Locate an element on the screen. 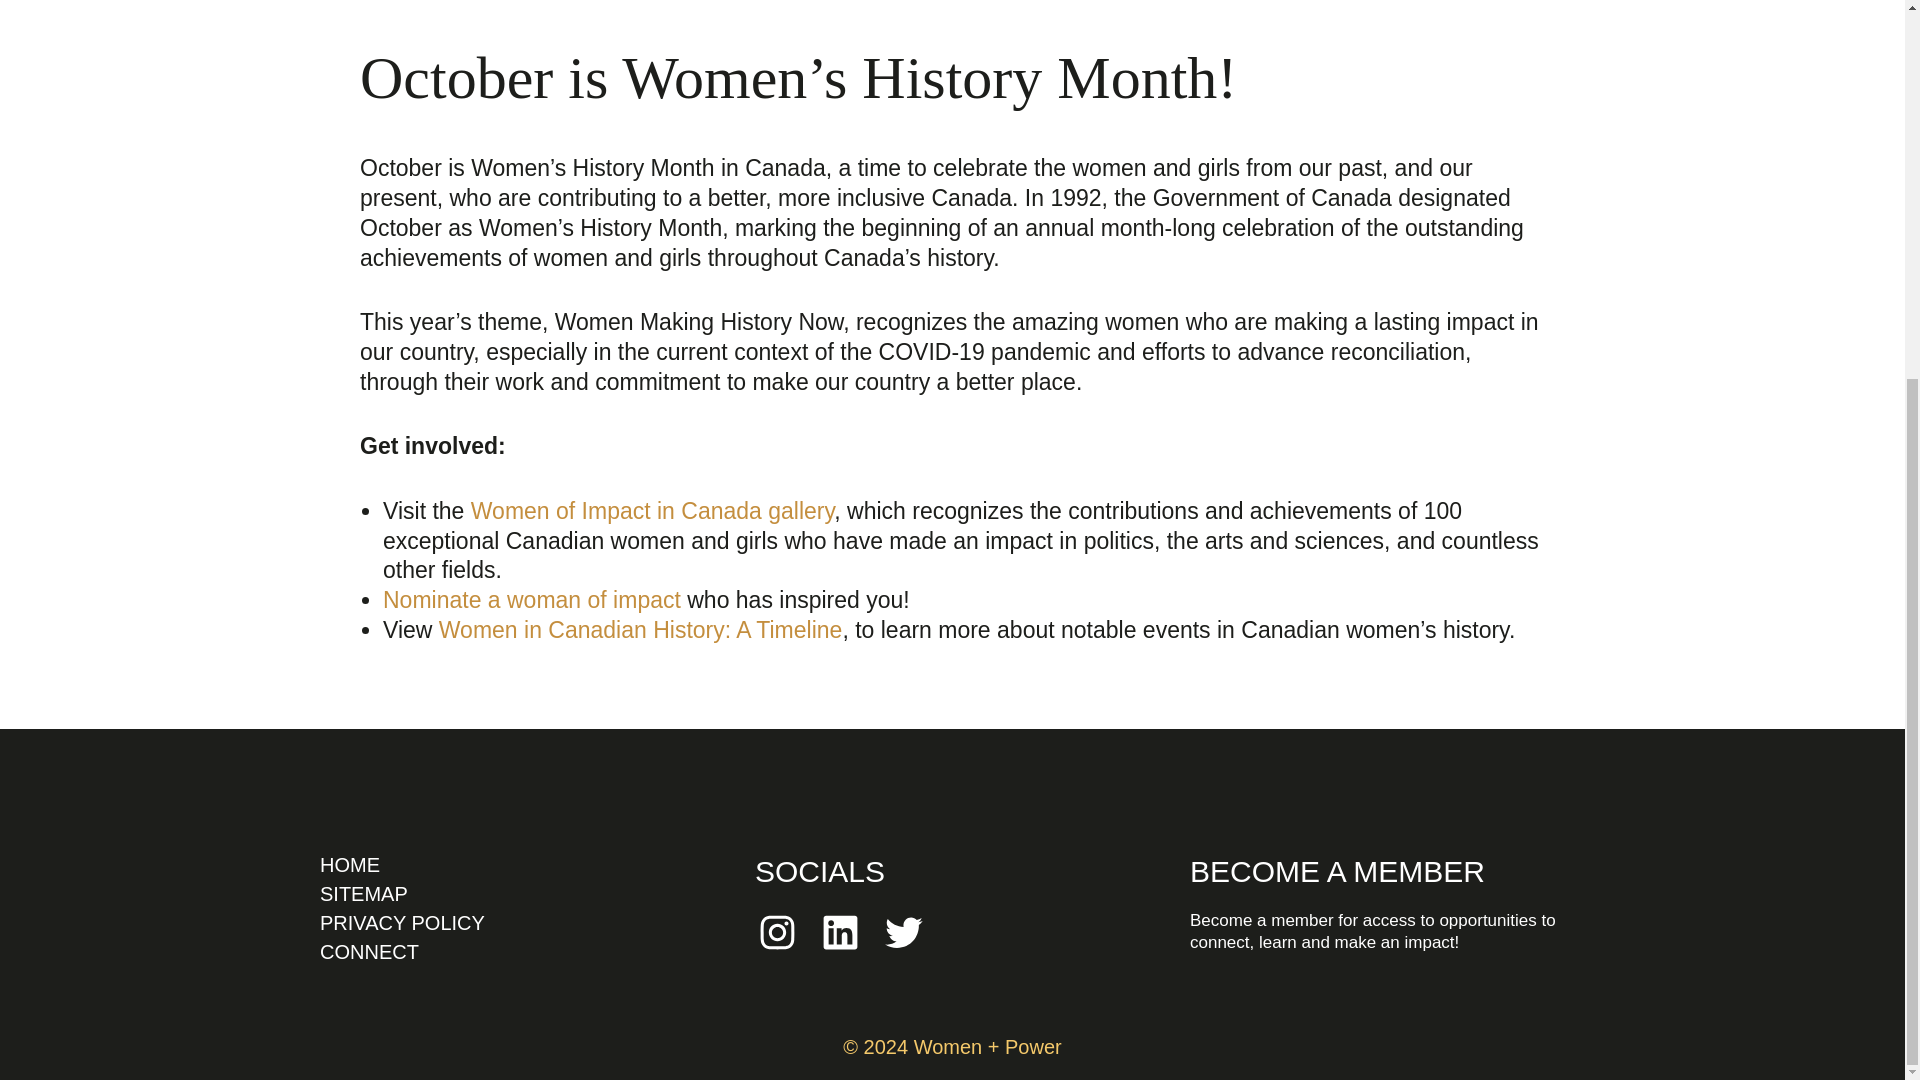 This screenshot has height=1080, width=1920. LinkedIn is located at coordinates (840, 932).